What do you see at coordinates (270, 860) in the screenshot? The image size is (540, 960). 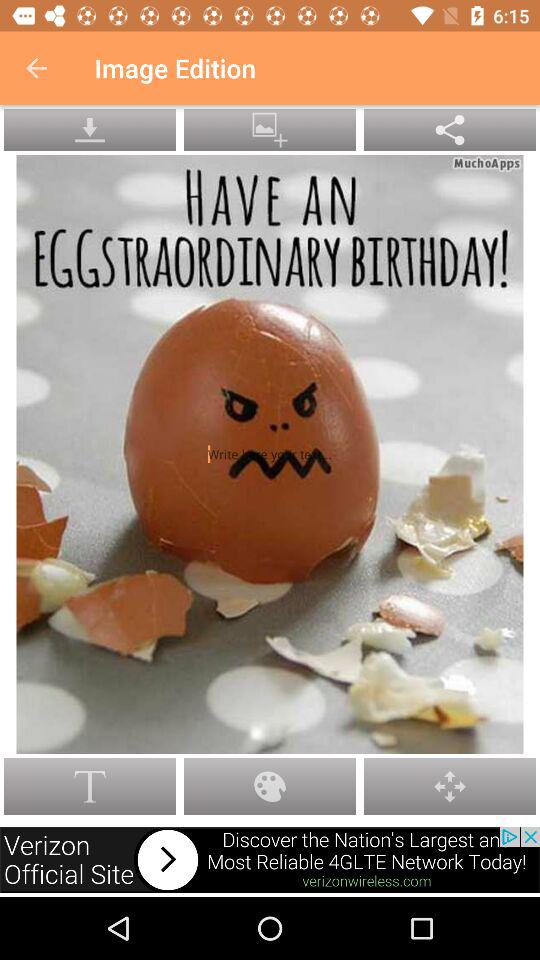 I see `link to advertisement` at bounding box center [270, 860].